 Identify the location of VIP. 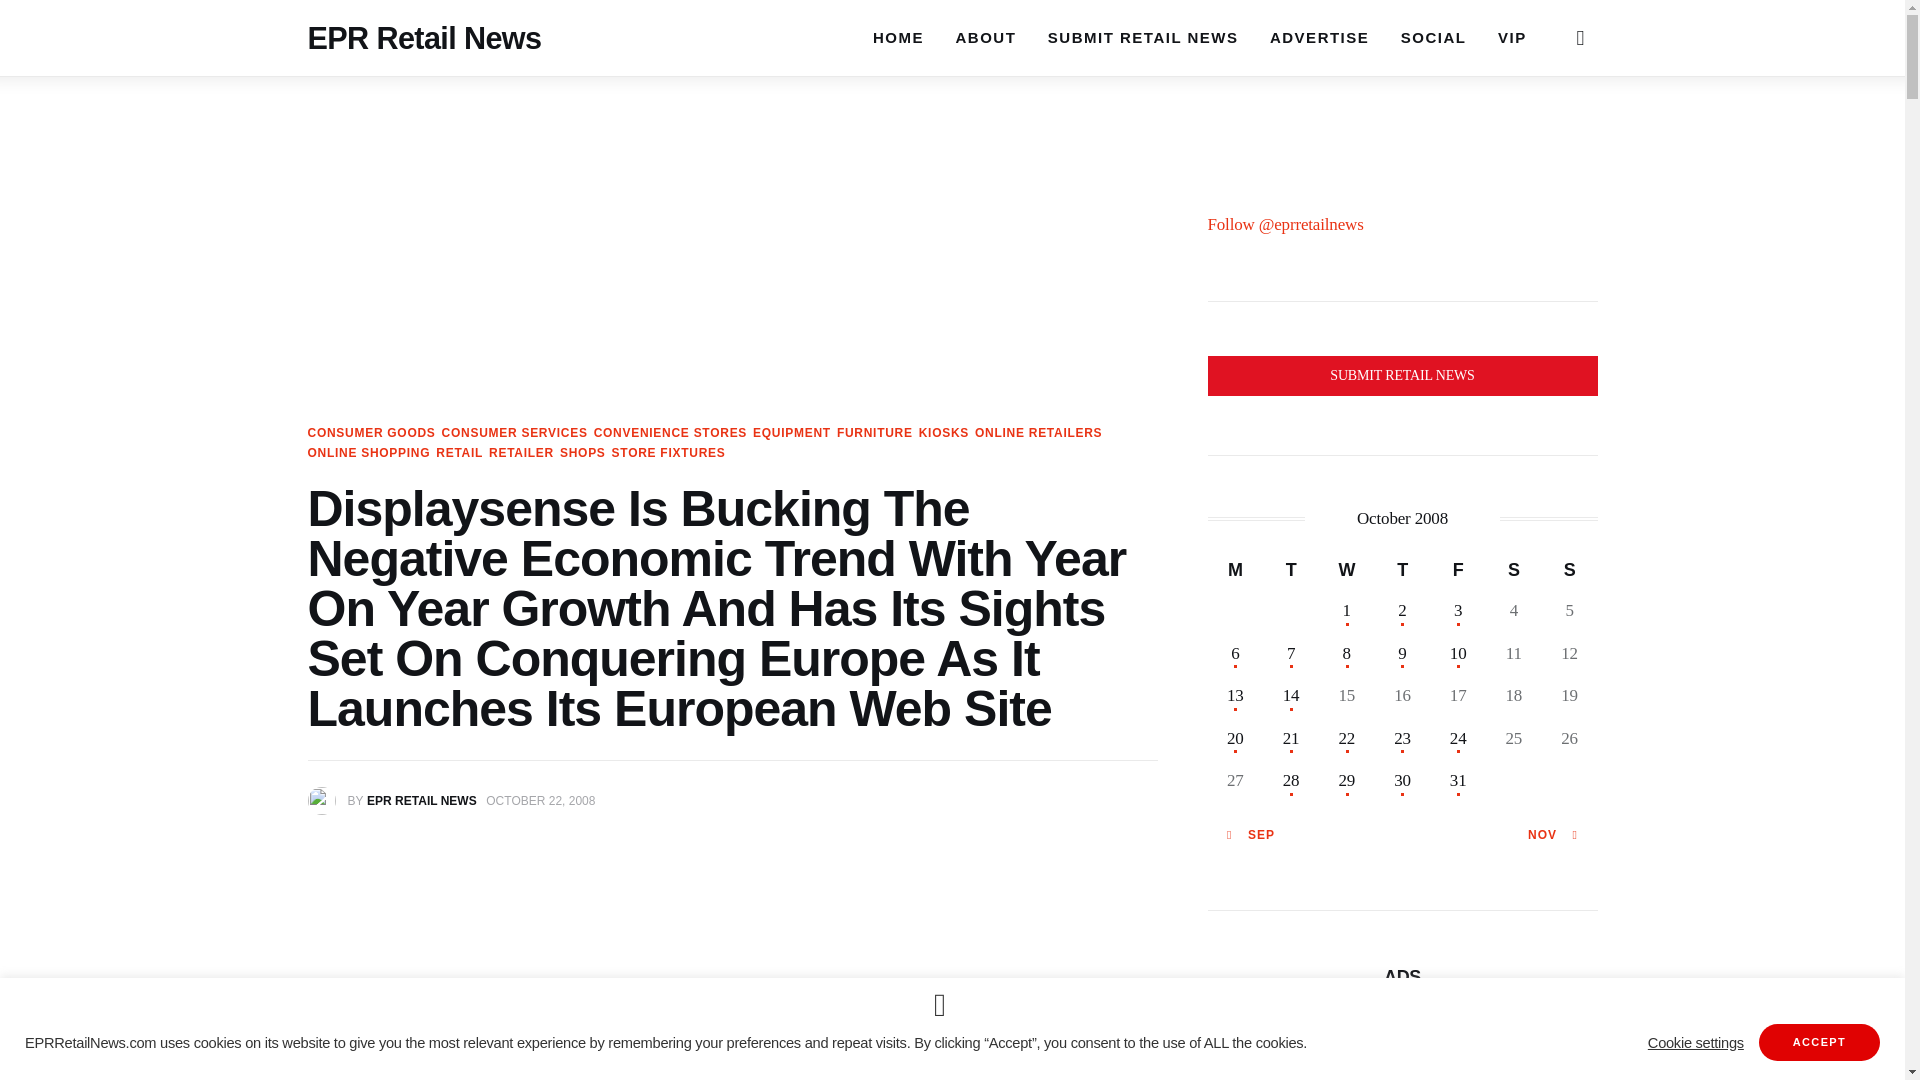
(1512, 37).